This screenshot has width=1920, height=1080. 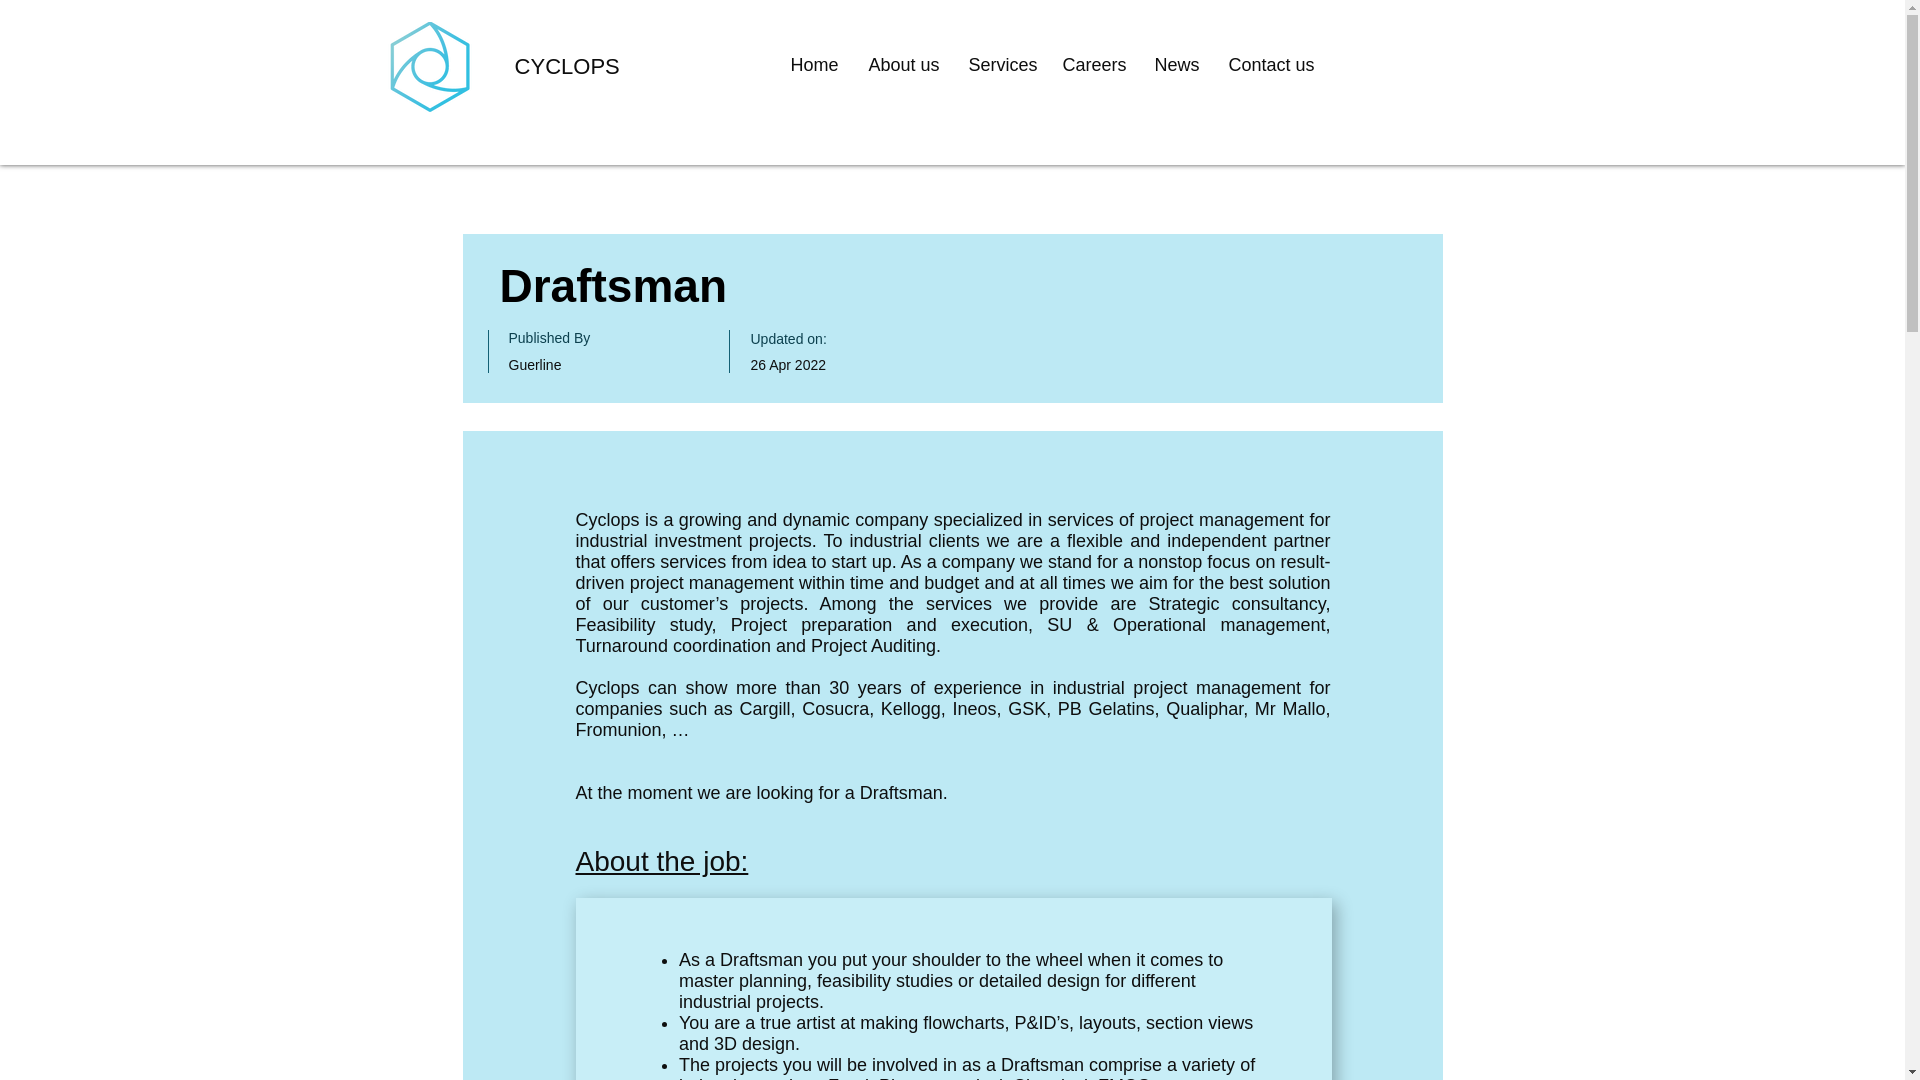 What do you see at coordinates (818, 65) in the screenshot?
I see `Home` at bounding box center [818, 65].